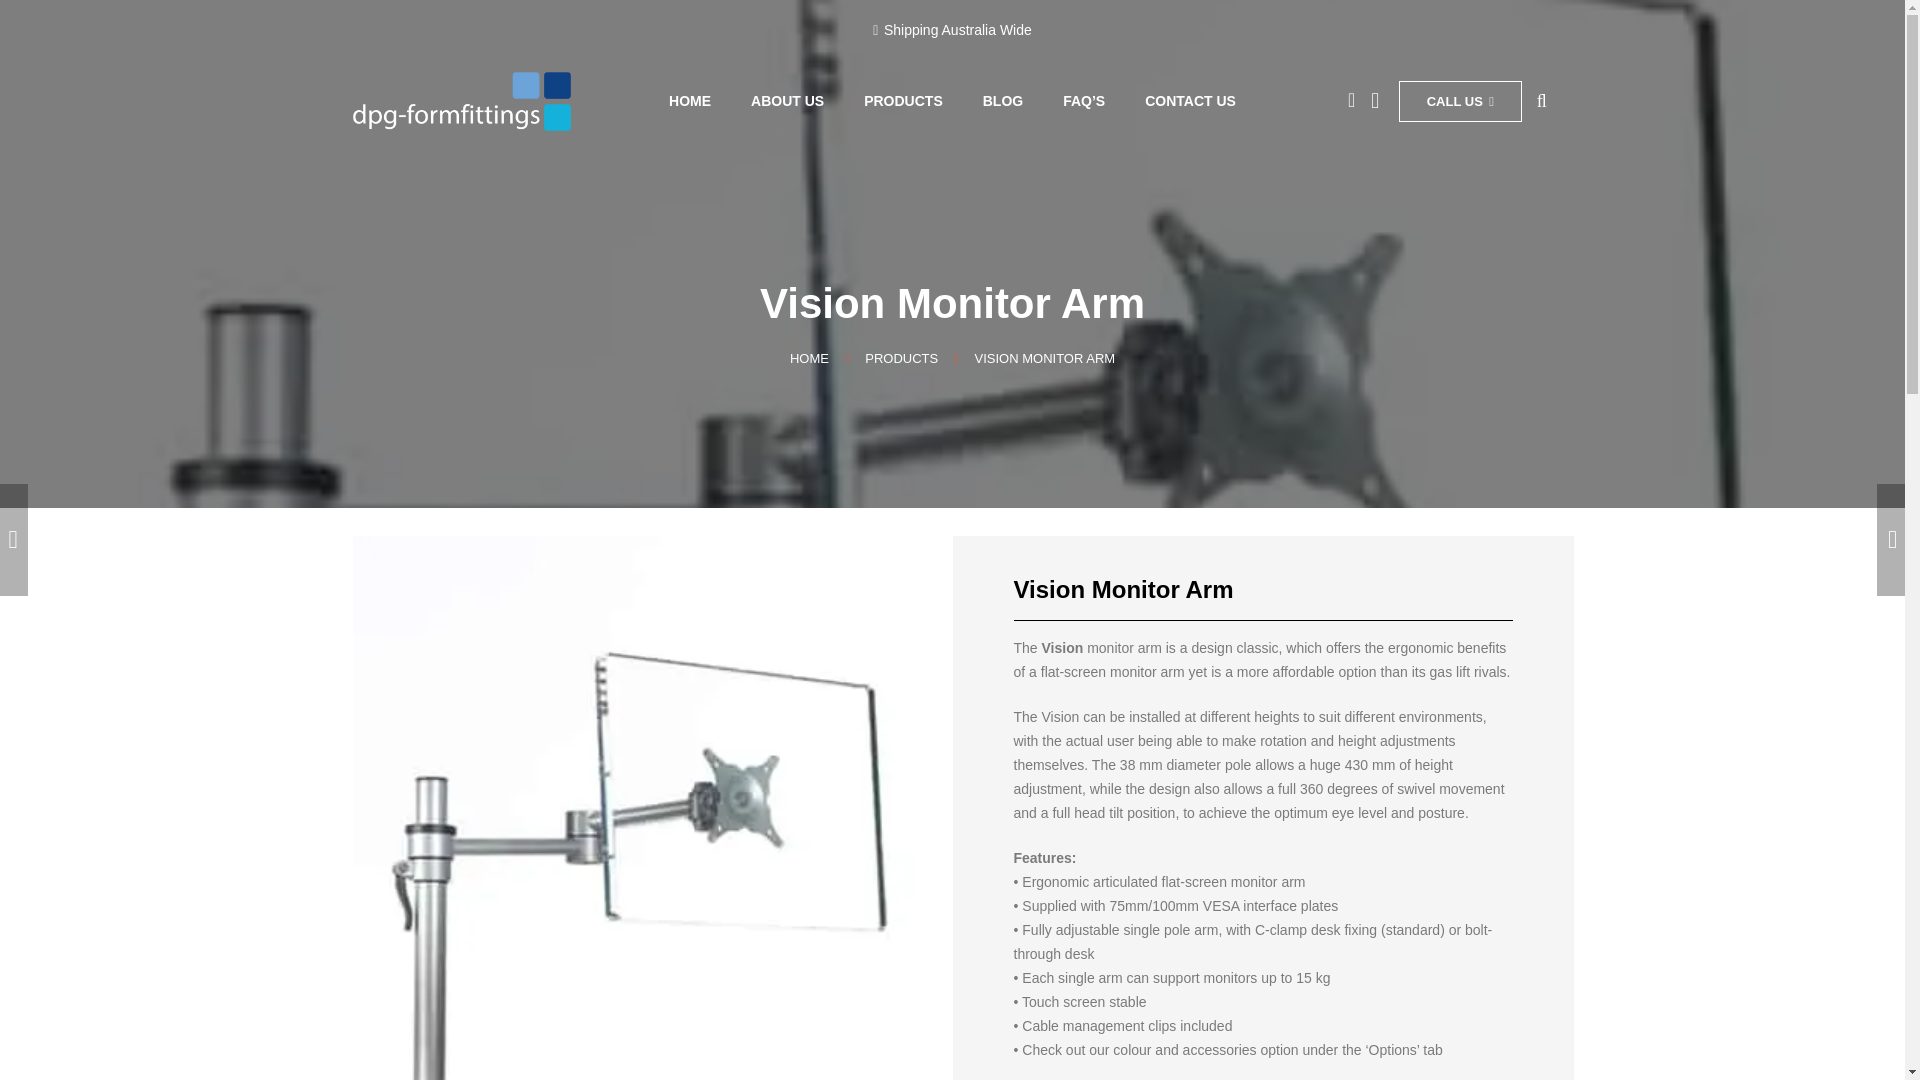  I want to click on HOME, so click(690, 101).